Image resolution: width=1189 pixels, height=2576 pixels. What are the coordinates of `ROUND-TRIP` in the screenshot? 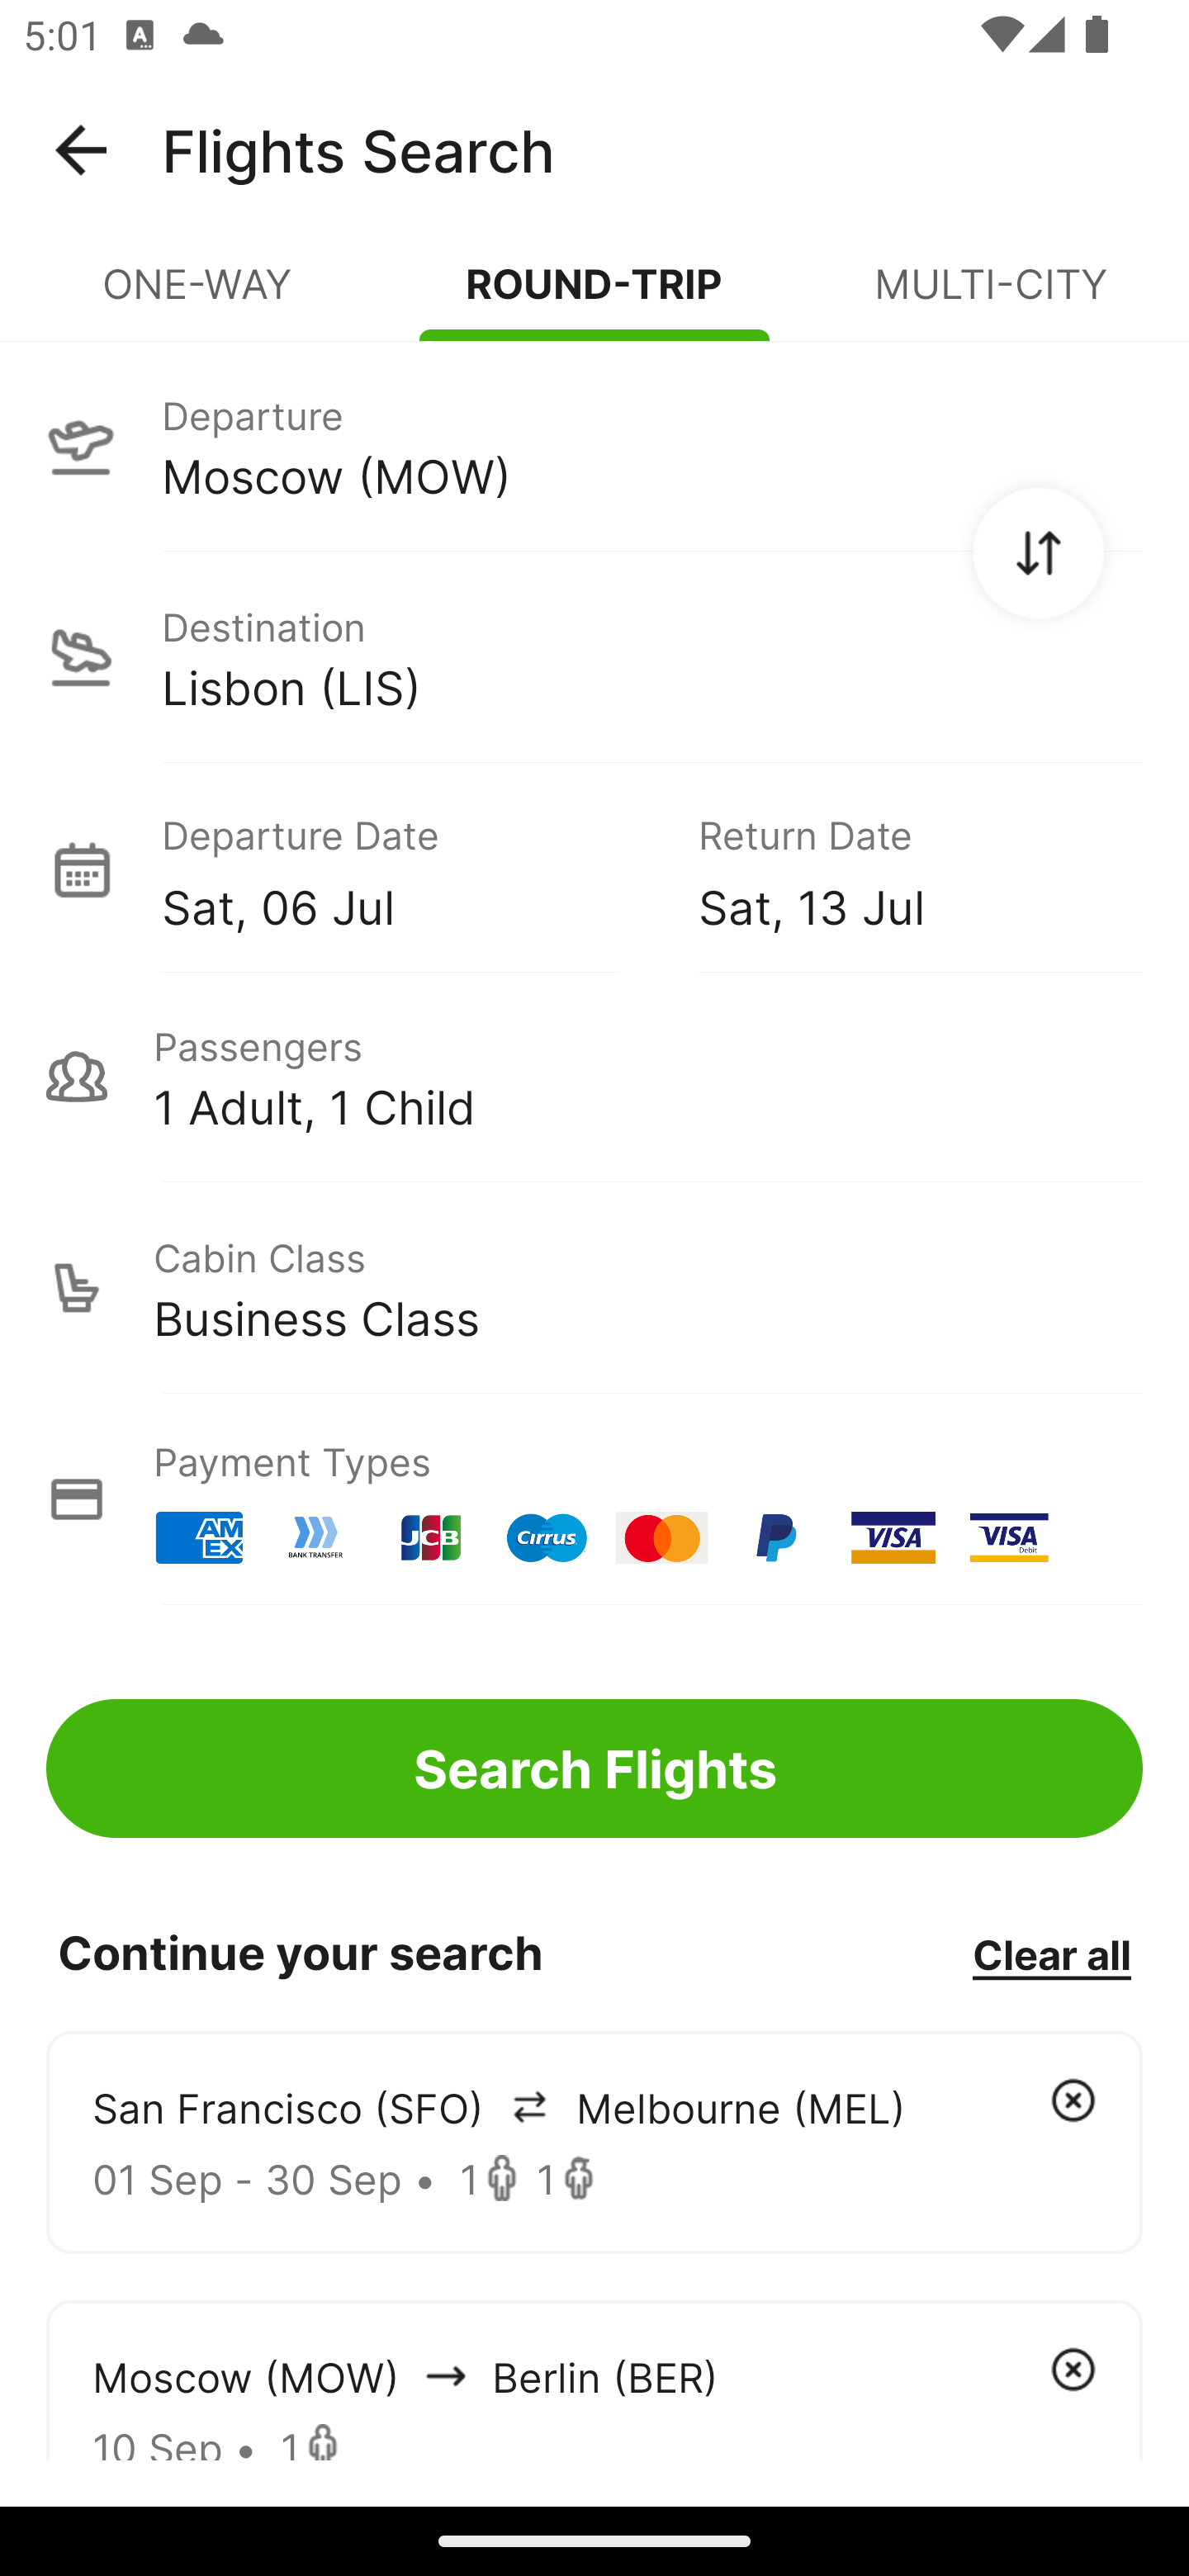 It's located at (594, 297).